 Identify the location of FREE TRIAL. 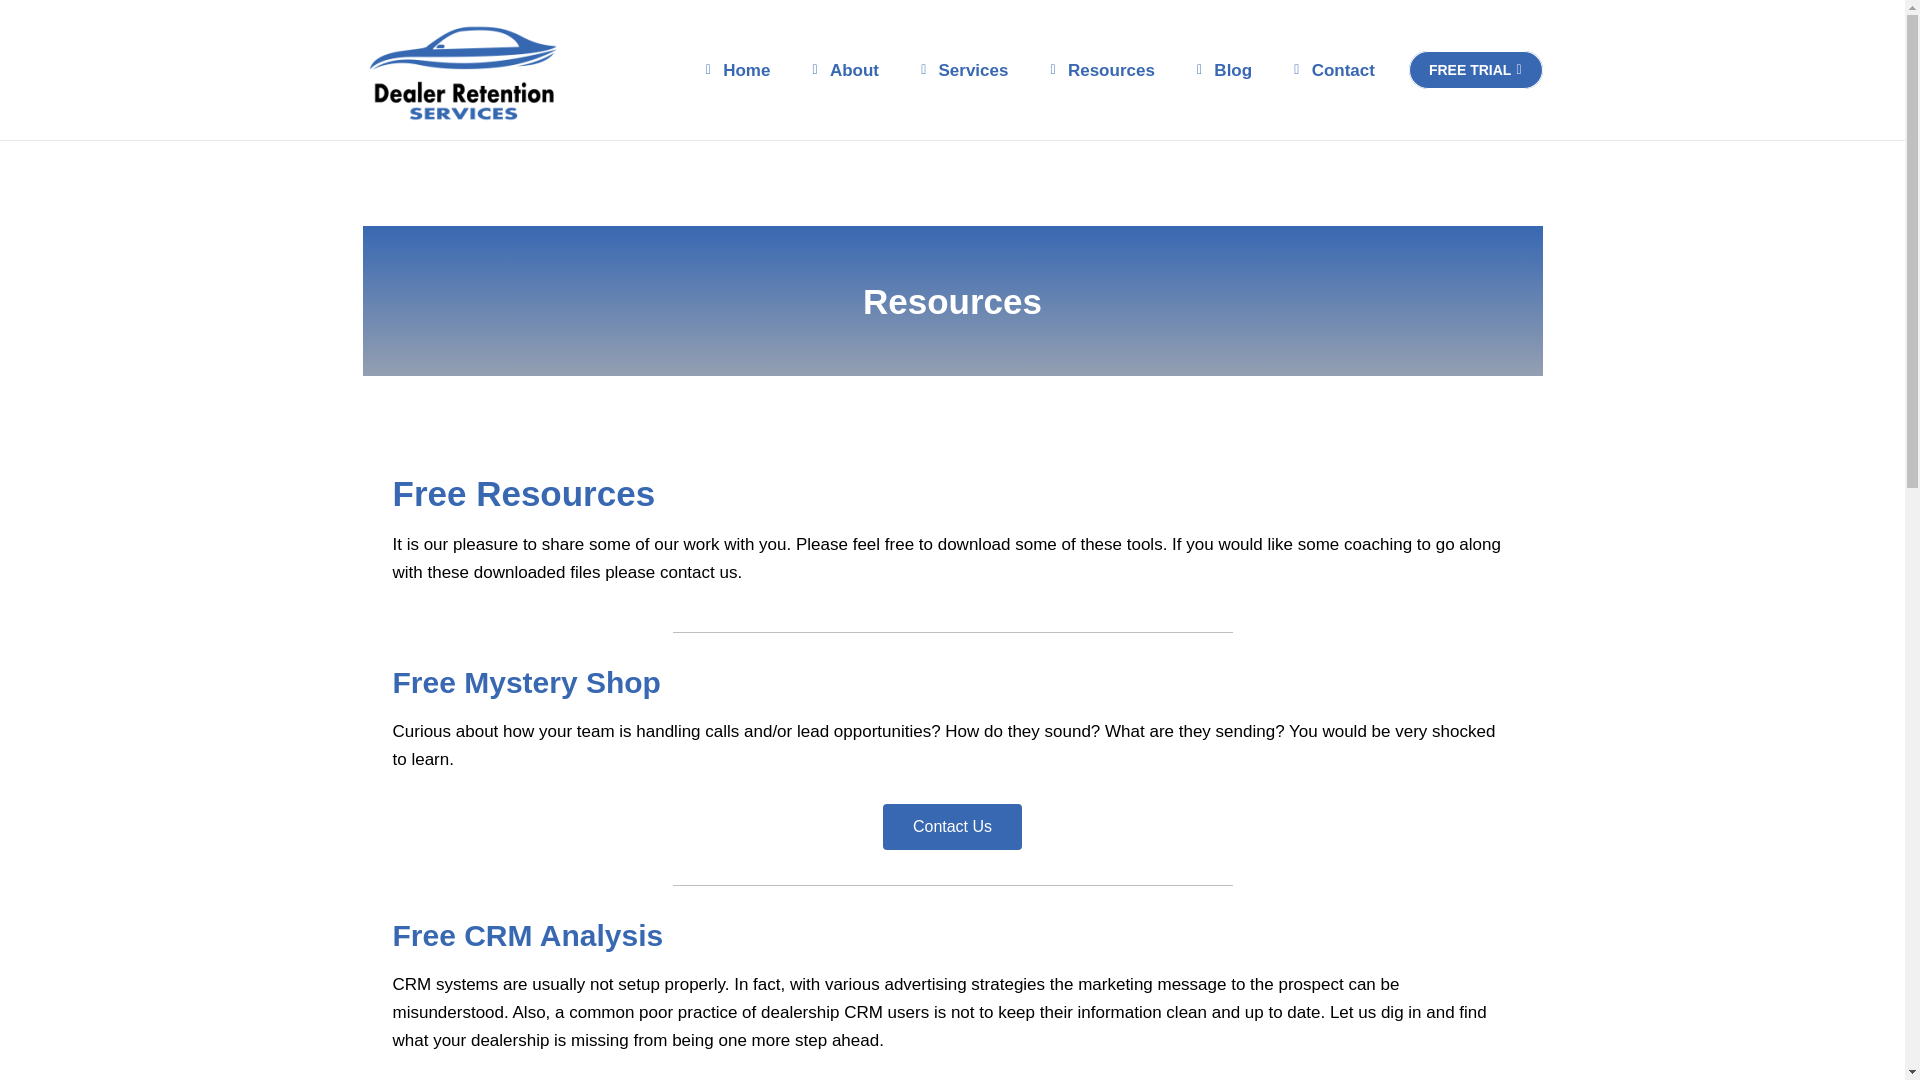
(1476, 69).